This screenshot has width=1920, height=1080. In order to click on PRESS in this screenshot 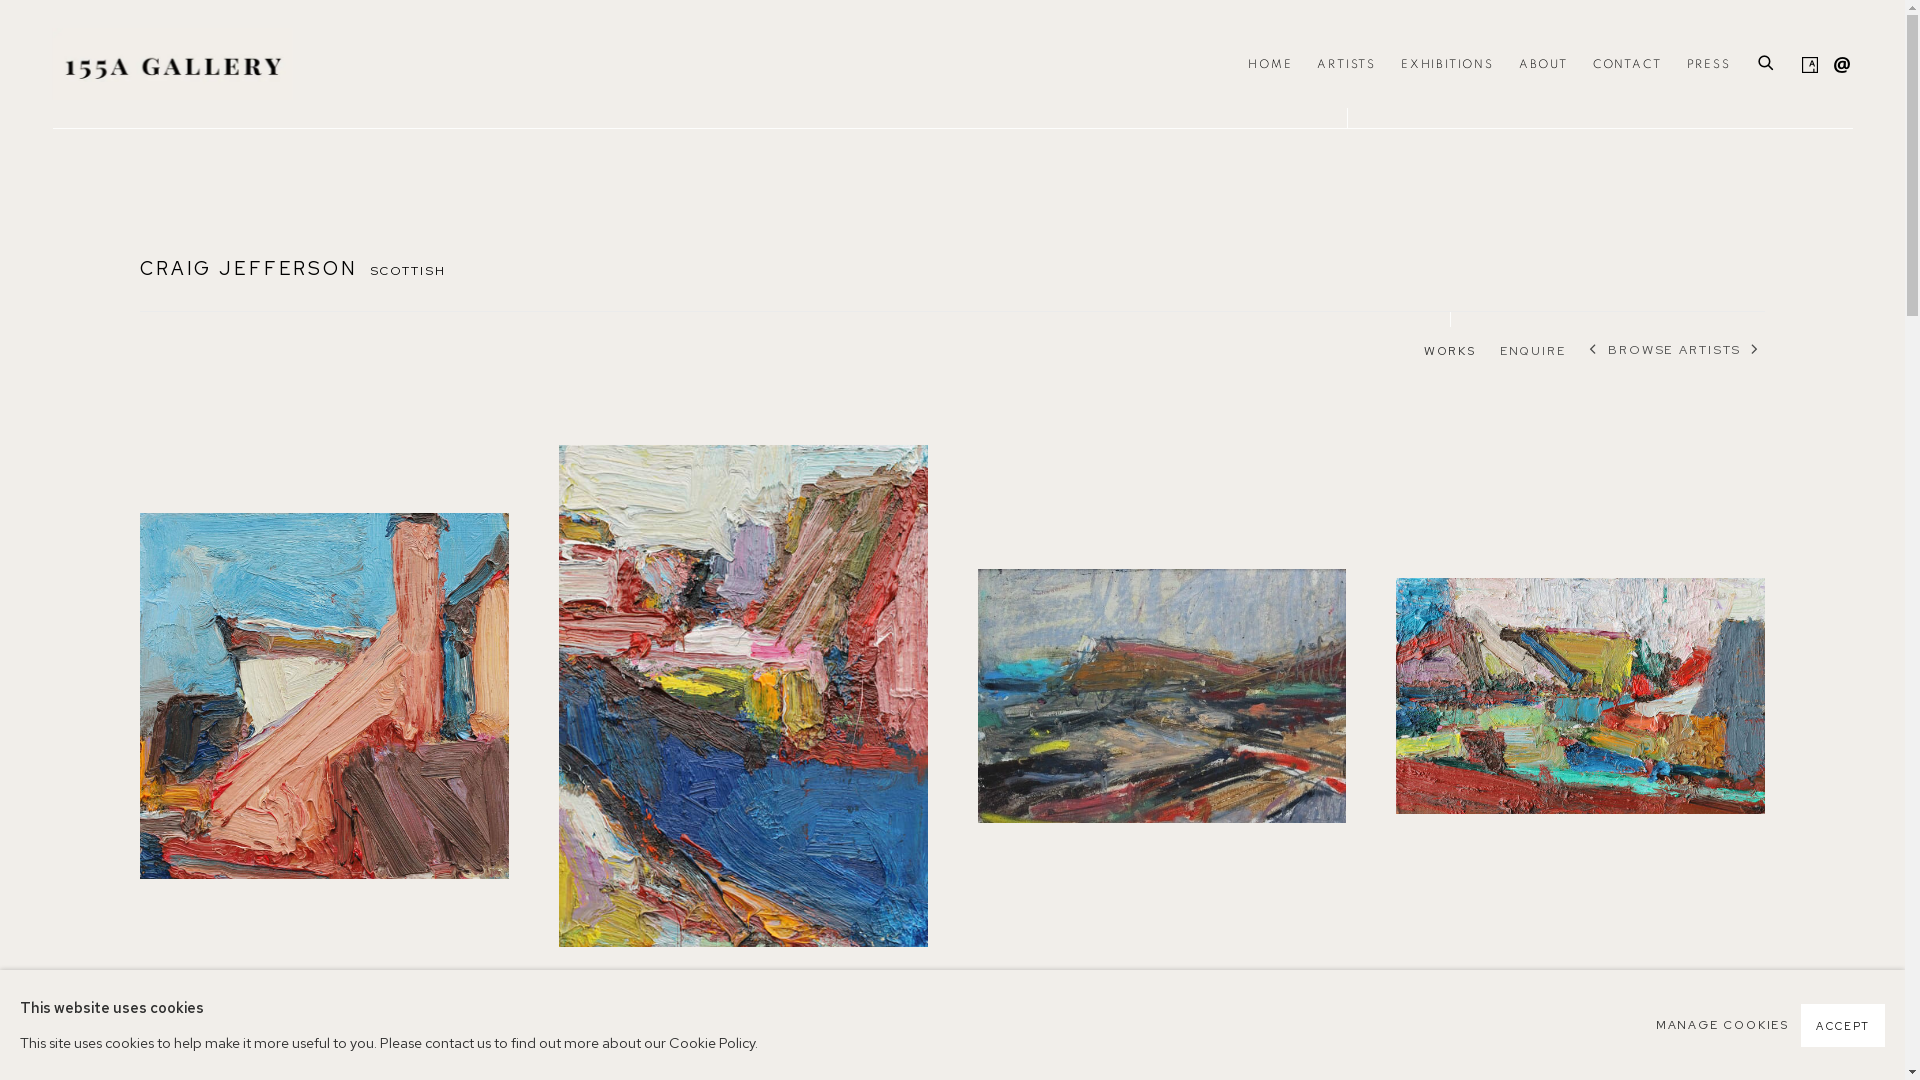, I will do `click(1708, 64)`.